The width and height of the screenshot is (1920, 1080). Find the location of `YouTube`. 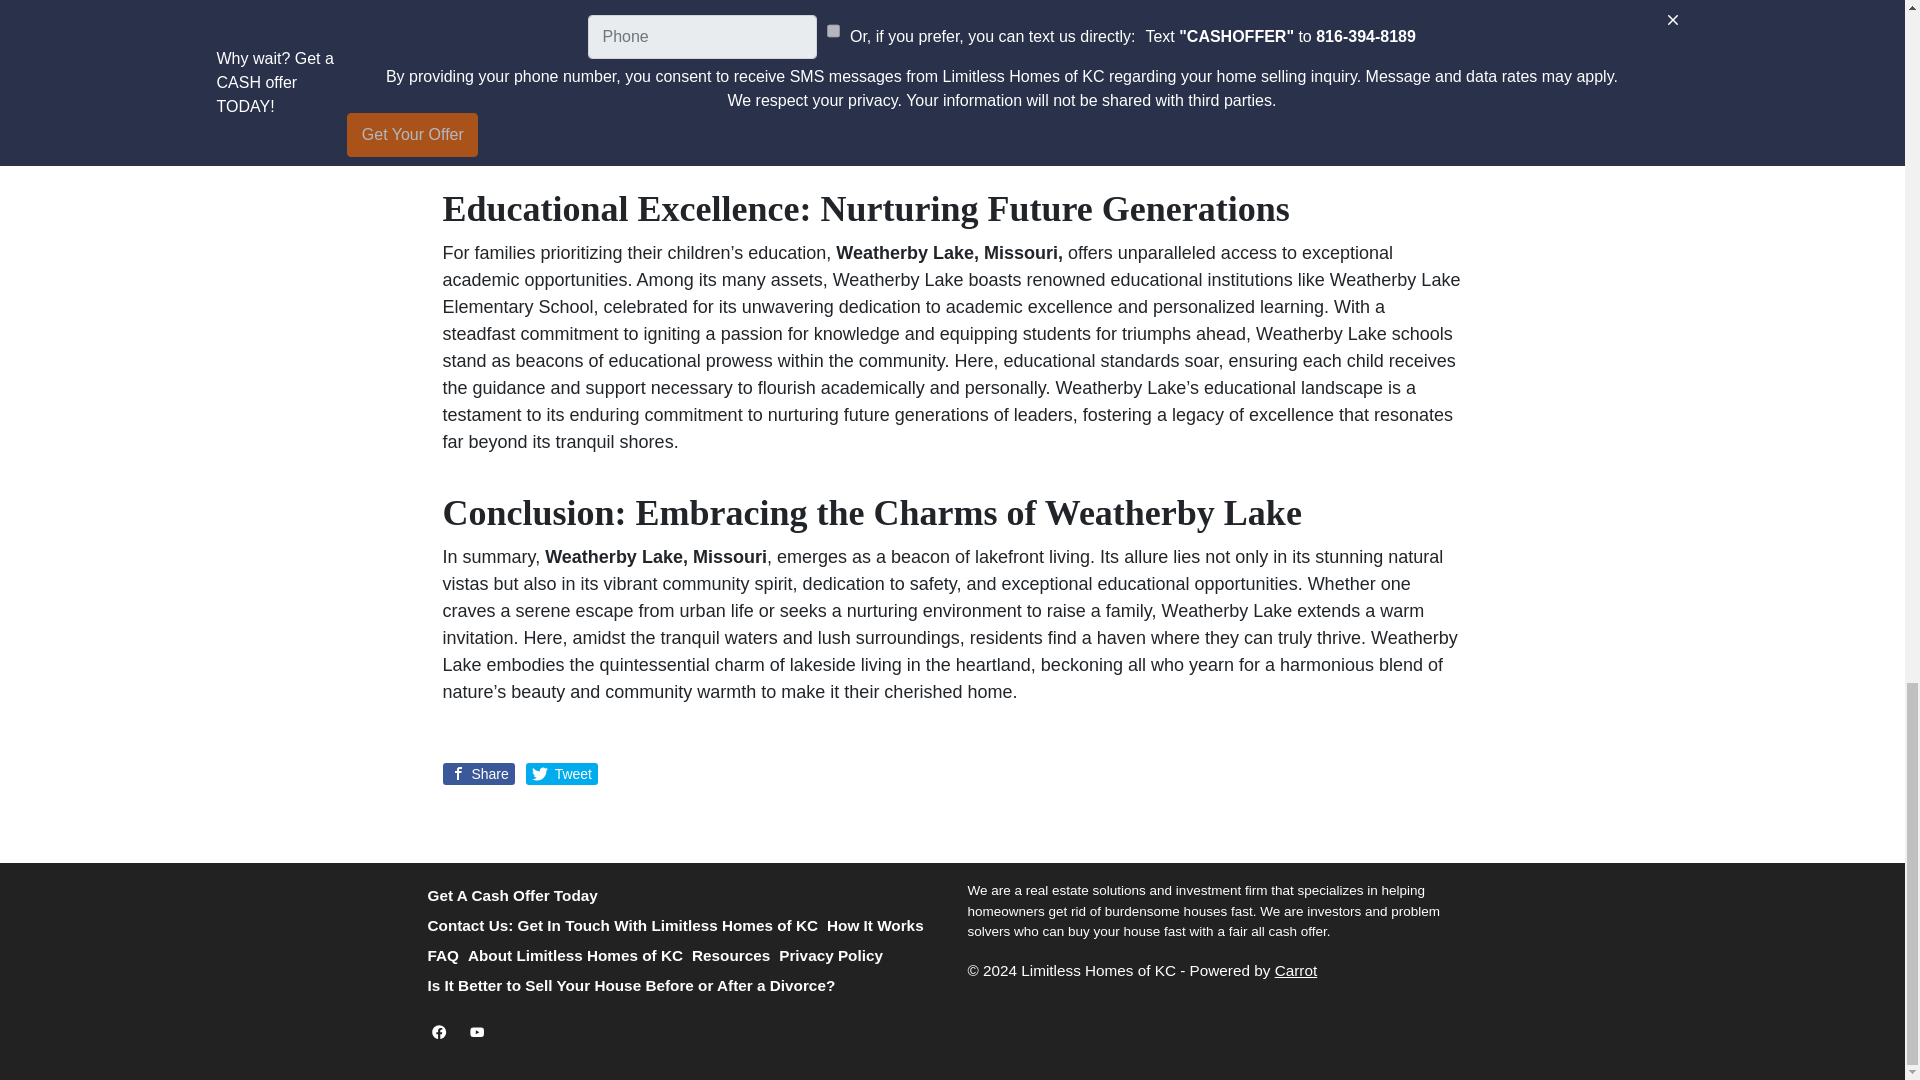

YouTube is located at coordinates (476, 1032).